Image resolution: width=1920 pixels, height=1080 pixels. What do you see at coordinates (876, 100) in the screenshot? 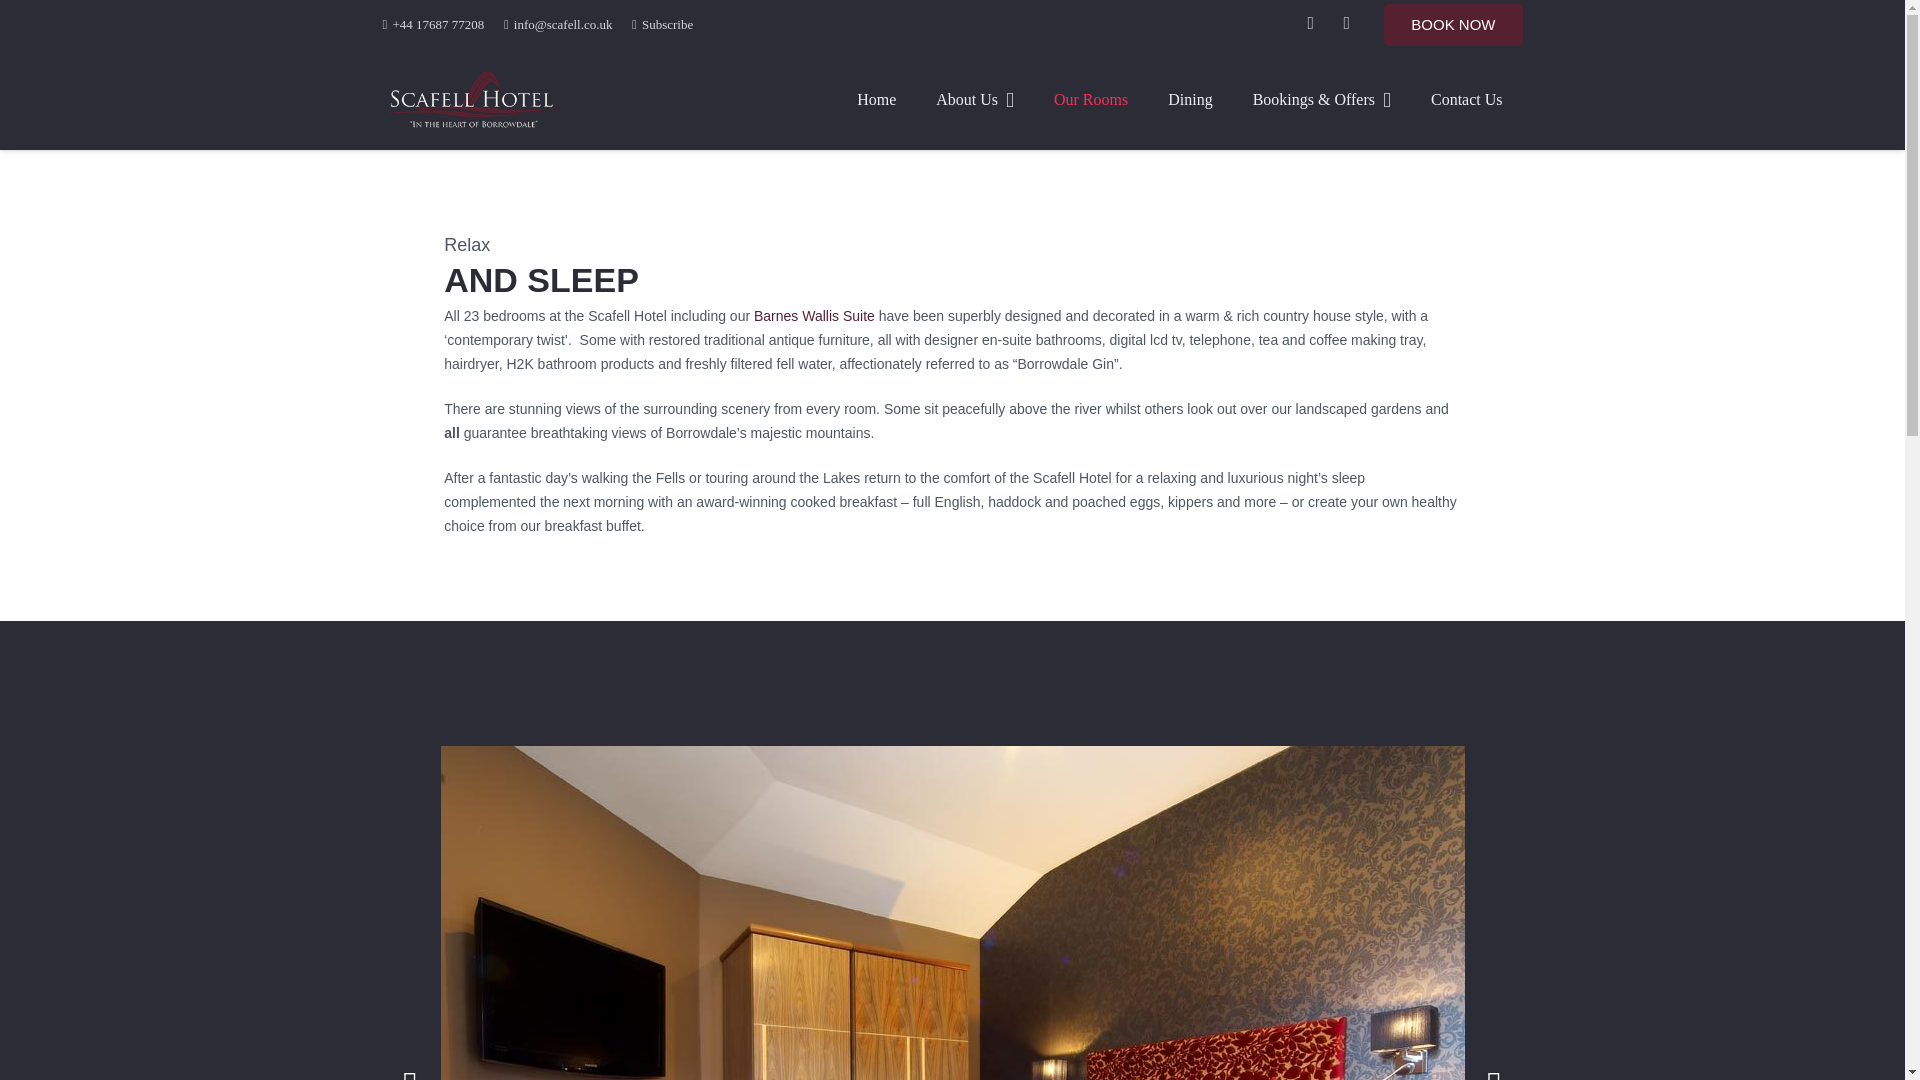
I see `Home` at bounding box center [876, 100].